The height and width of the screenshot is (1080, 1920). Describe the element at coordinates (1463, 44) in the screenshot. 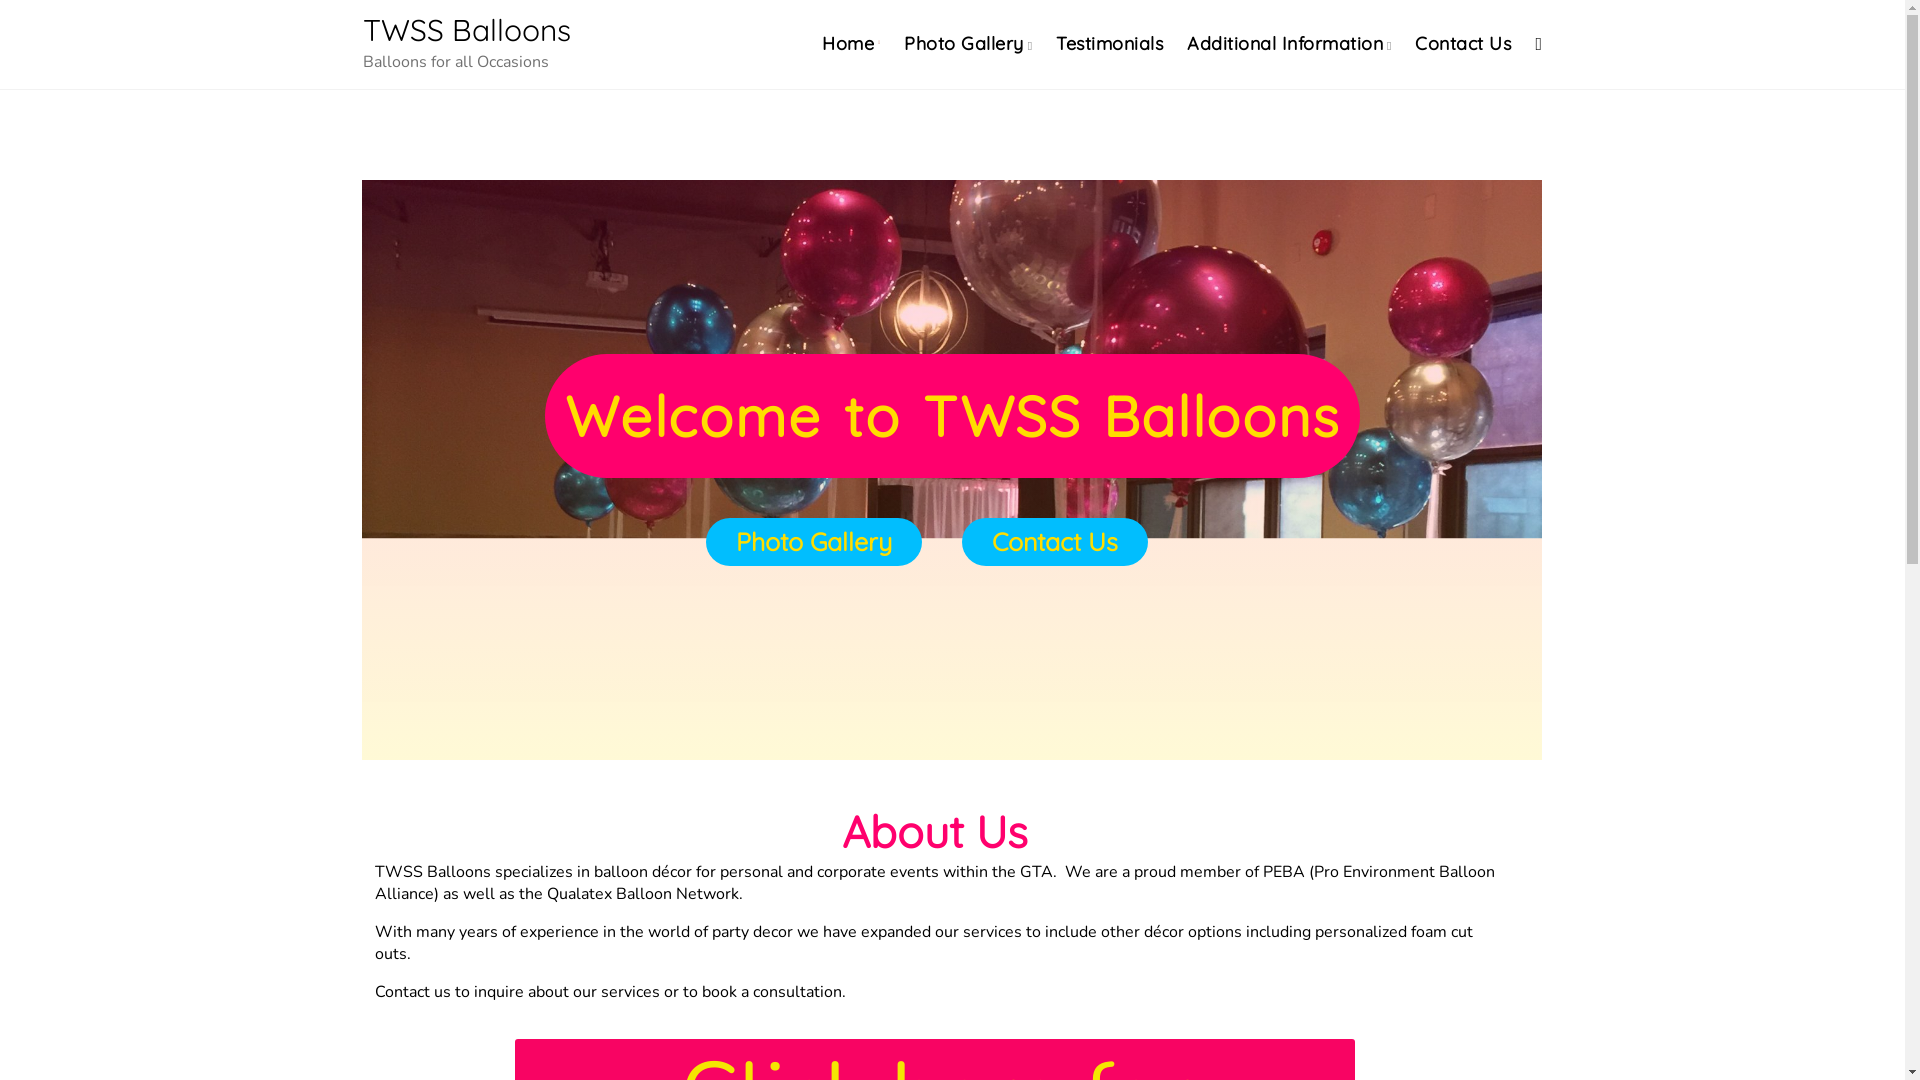

I see `Contact Us` at that location.